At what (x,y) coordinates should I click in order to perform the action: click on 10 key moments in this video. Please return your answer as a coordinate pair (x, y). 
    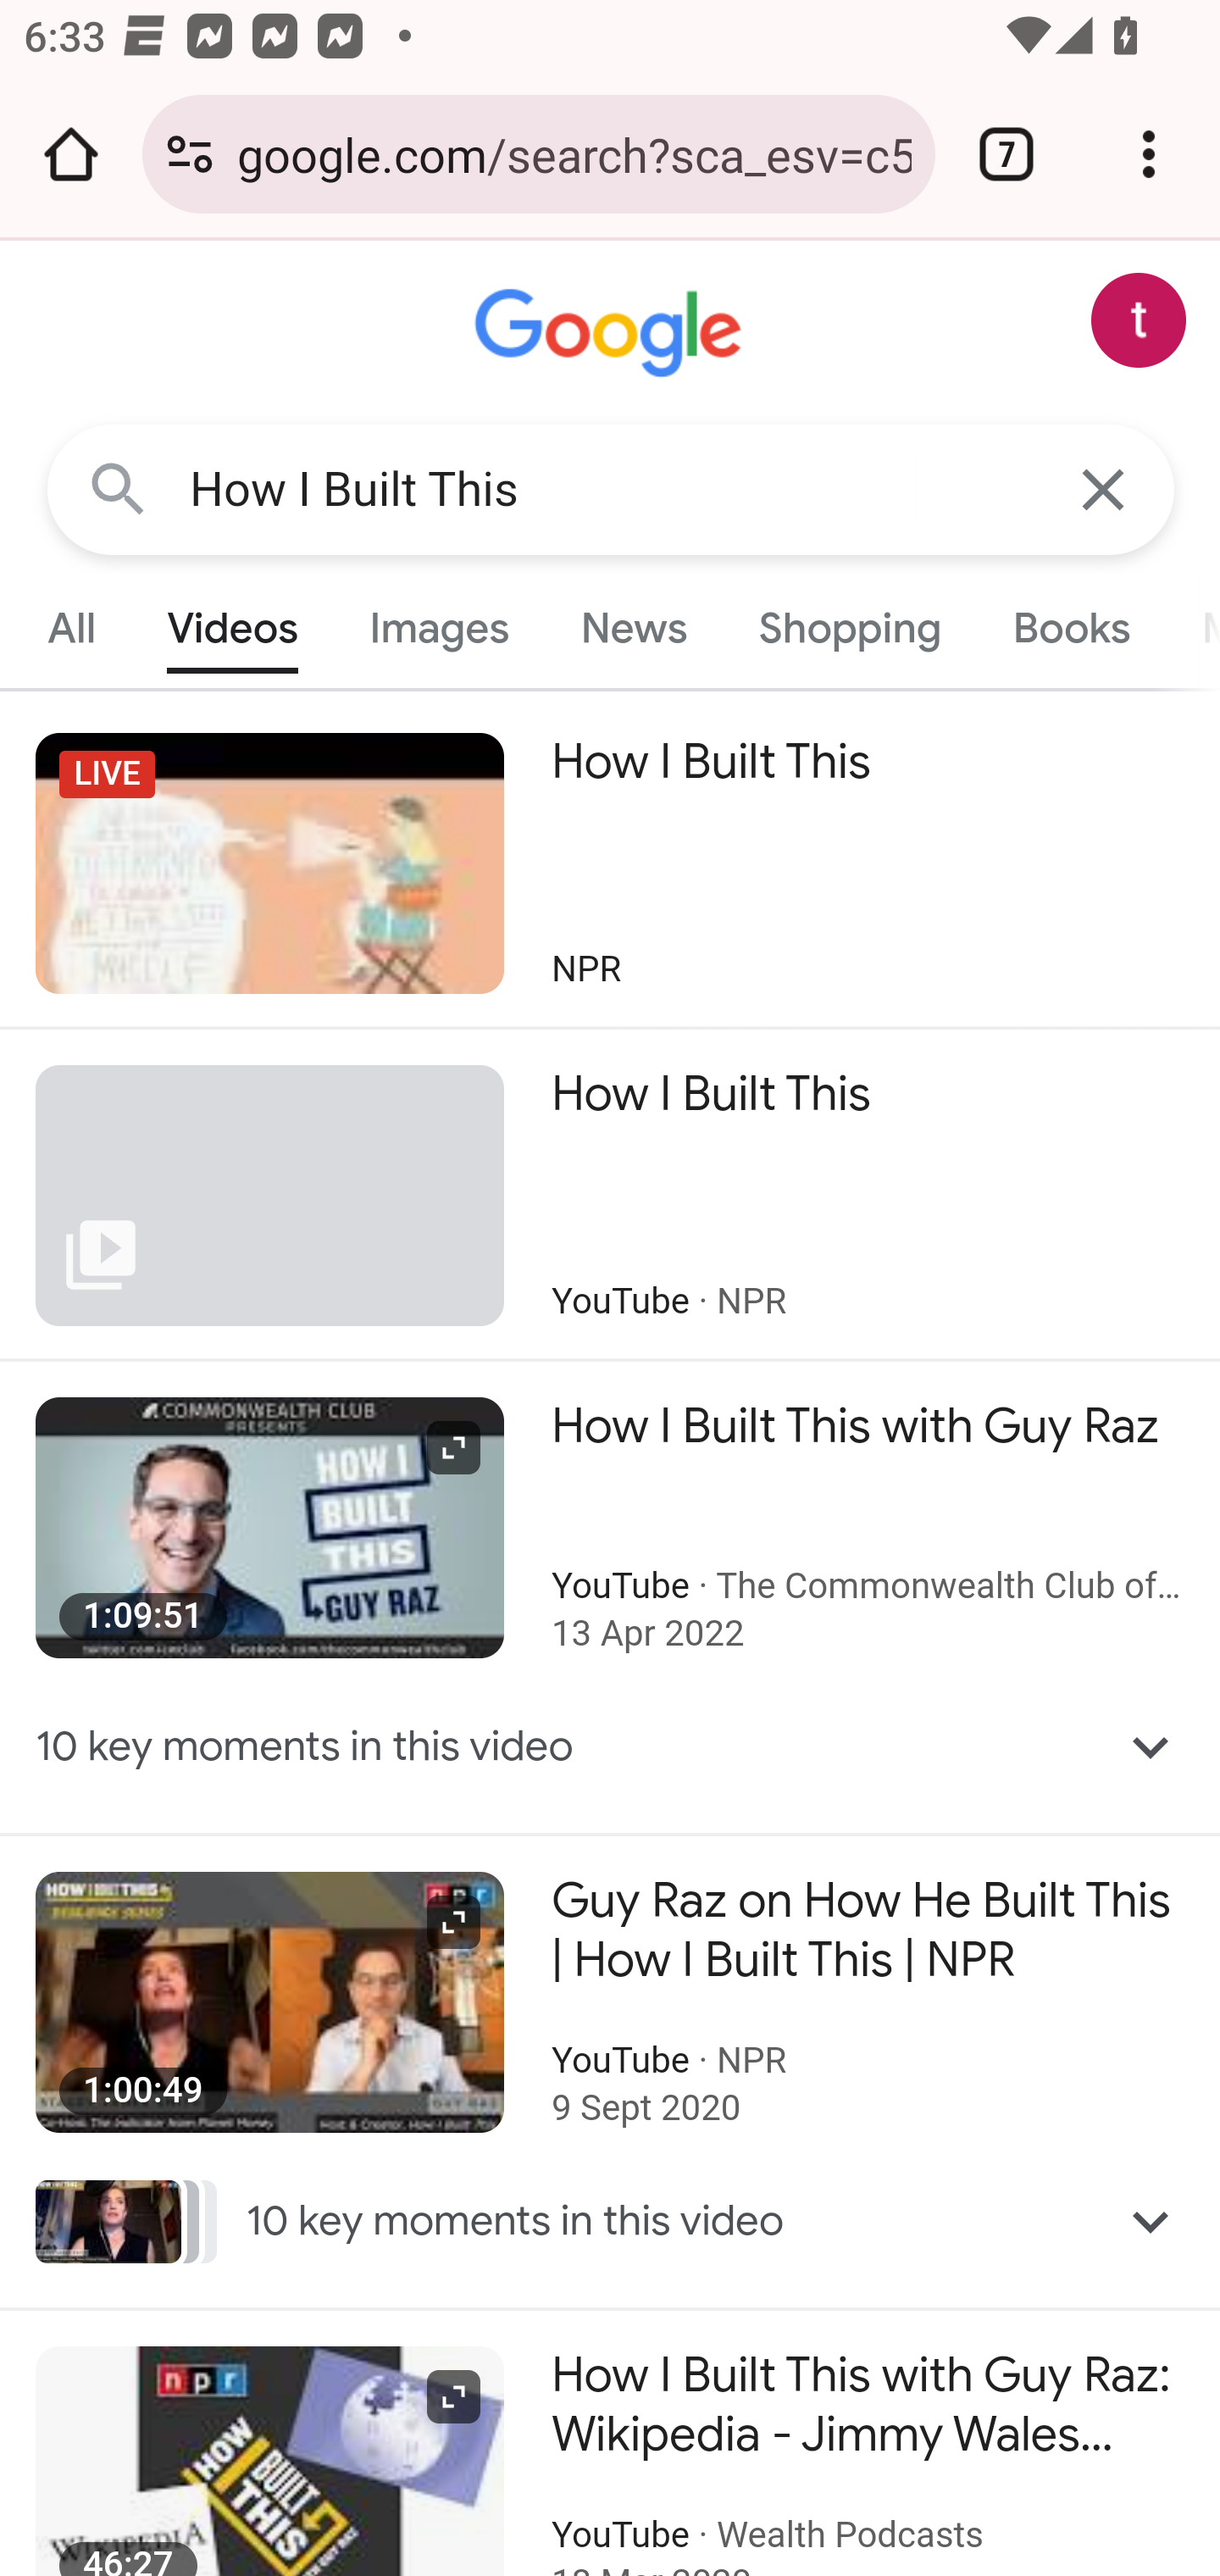
    Looking at the image, I should click on (612, 1746).